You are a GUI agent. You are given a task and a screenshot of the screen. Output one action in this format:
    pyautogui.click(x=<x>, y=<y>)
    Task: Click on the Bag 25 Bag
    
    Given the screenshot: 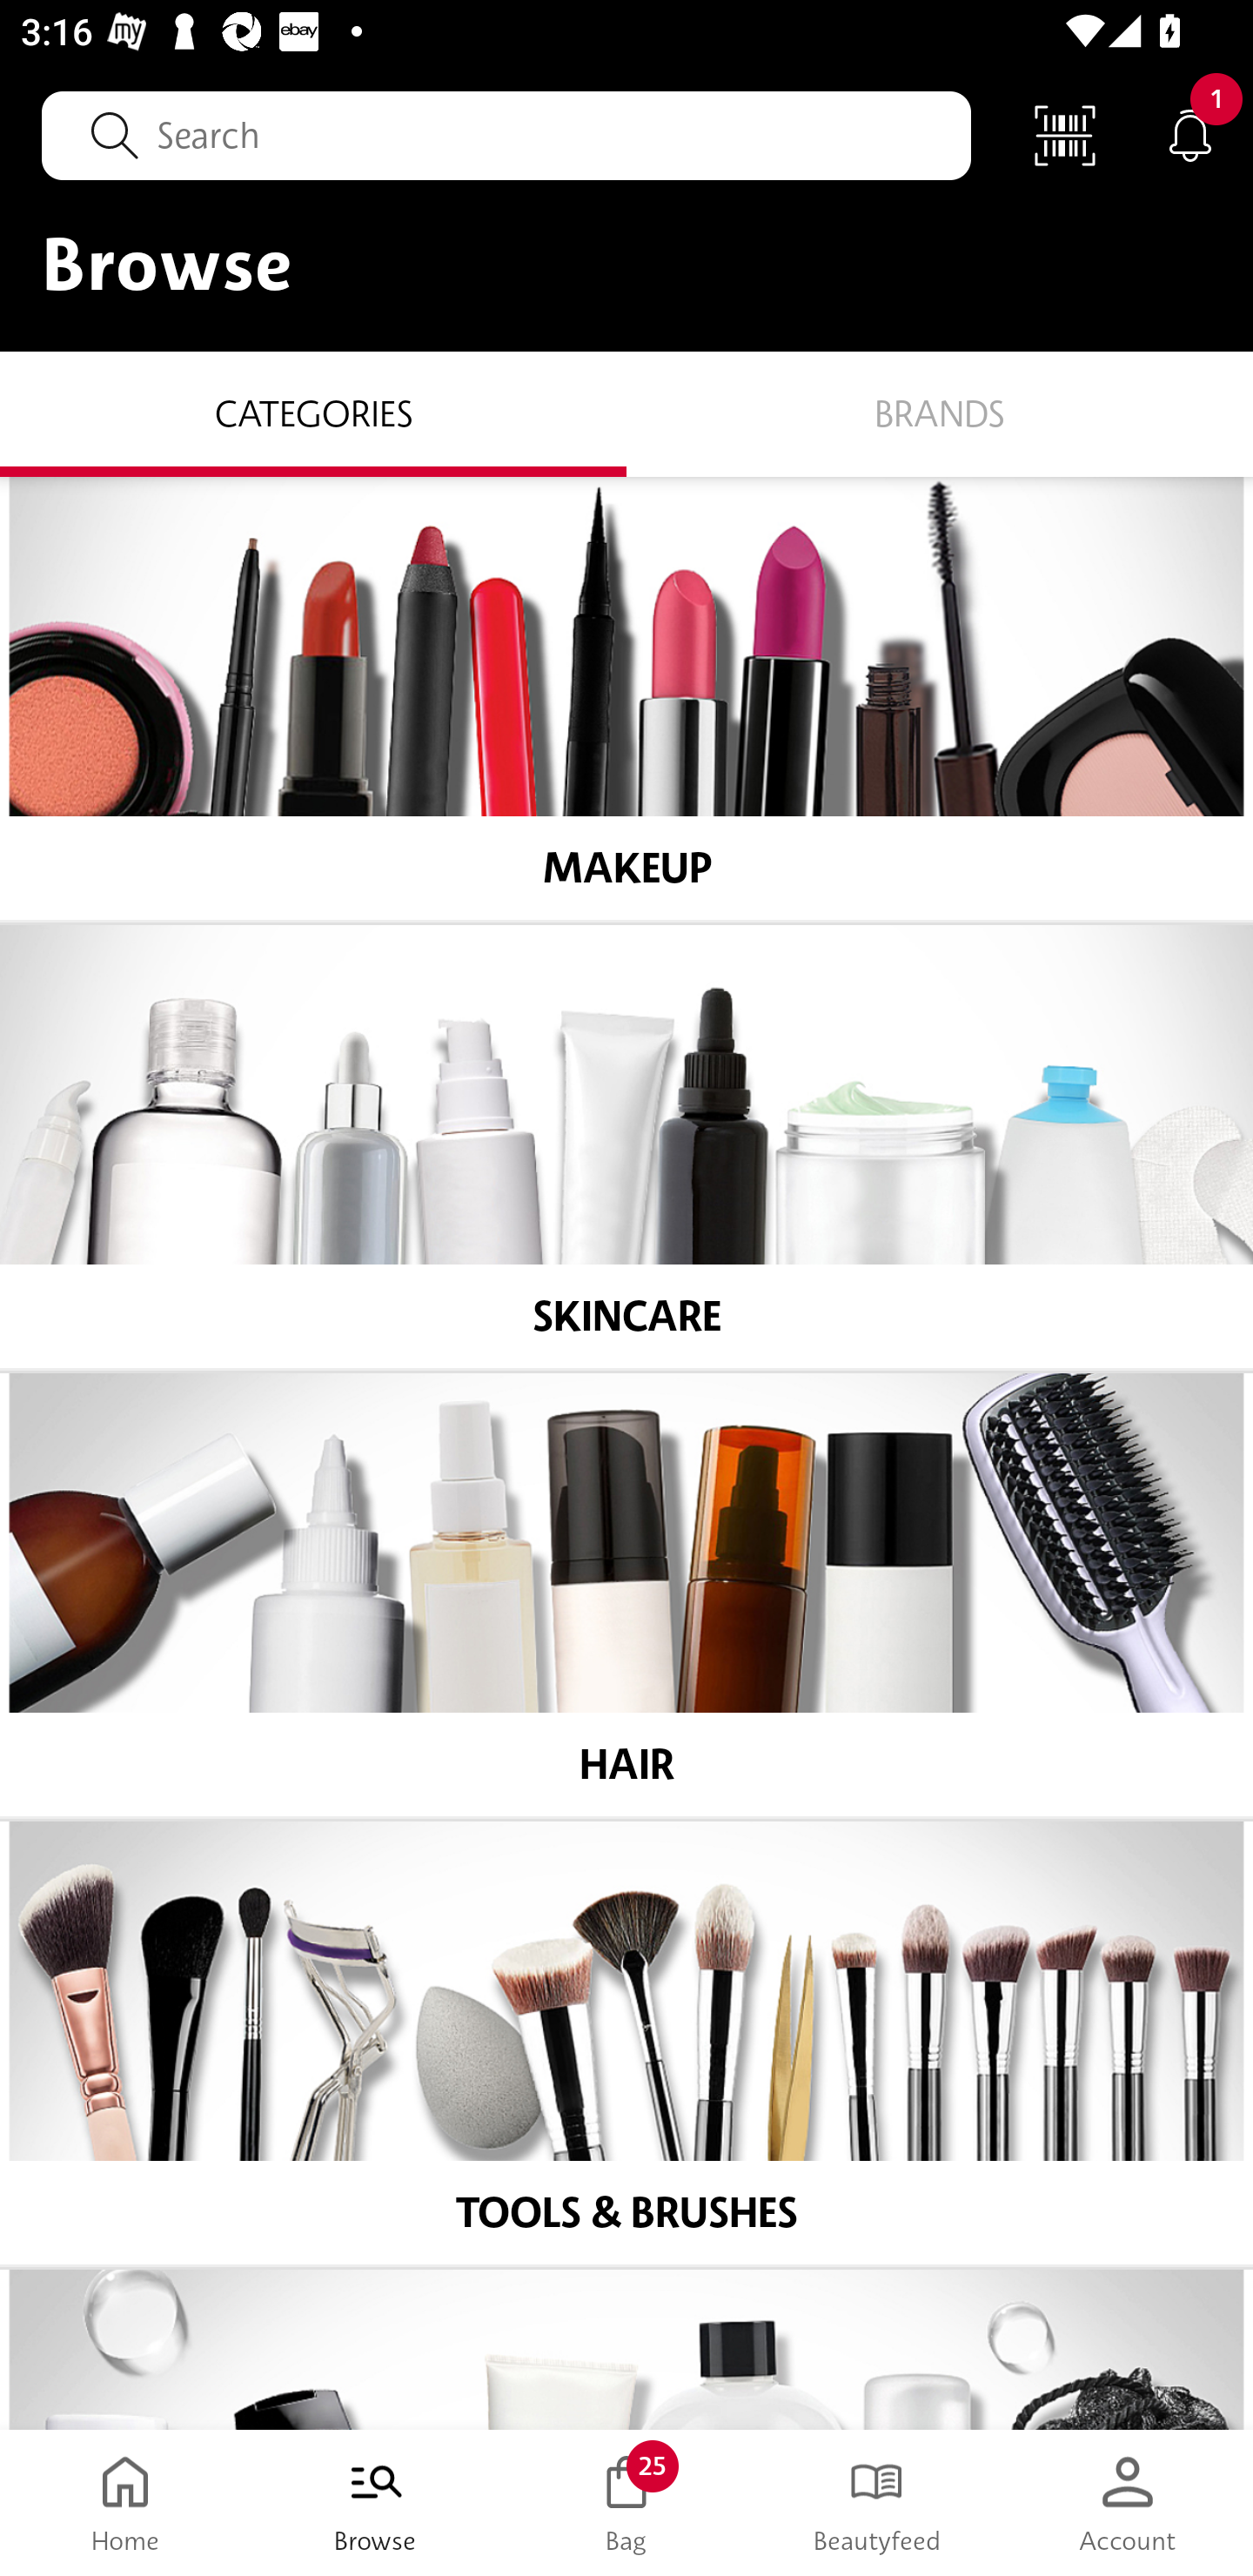 What is the action you would take?
    pyautogui.click(x=626, y=2503)
    